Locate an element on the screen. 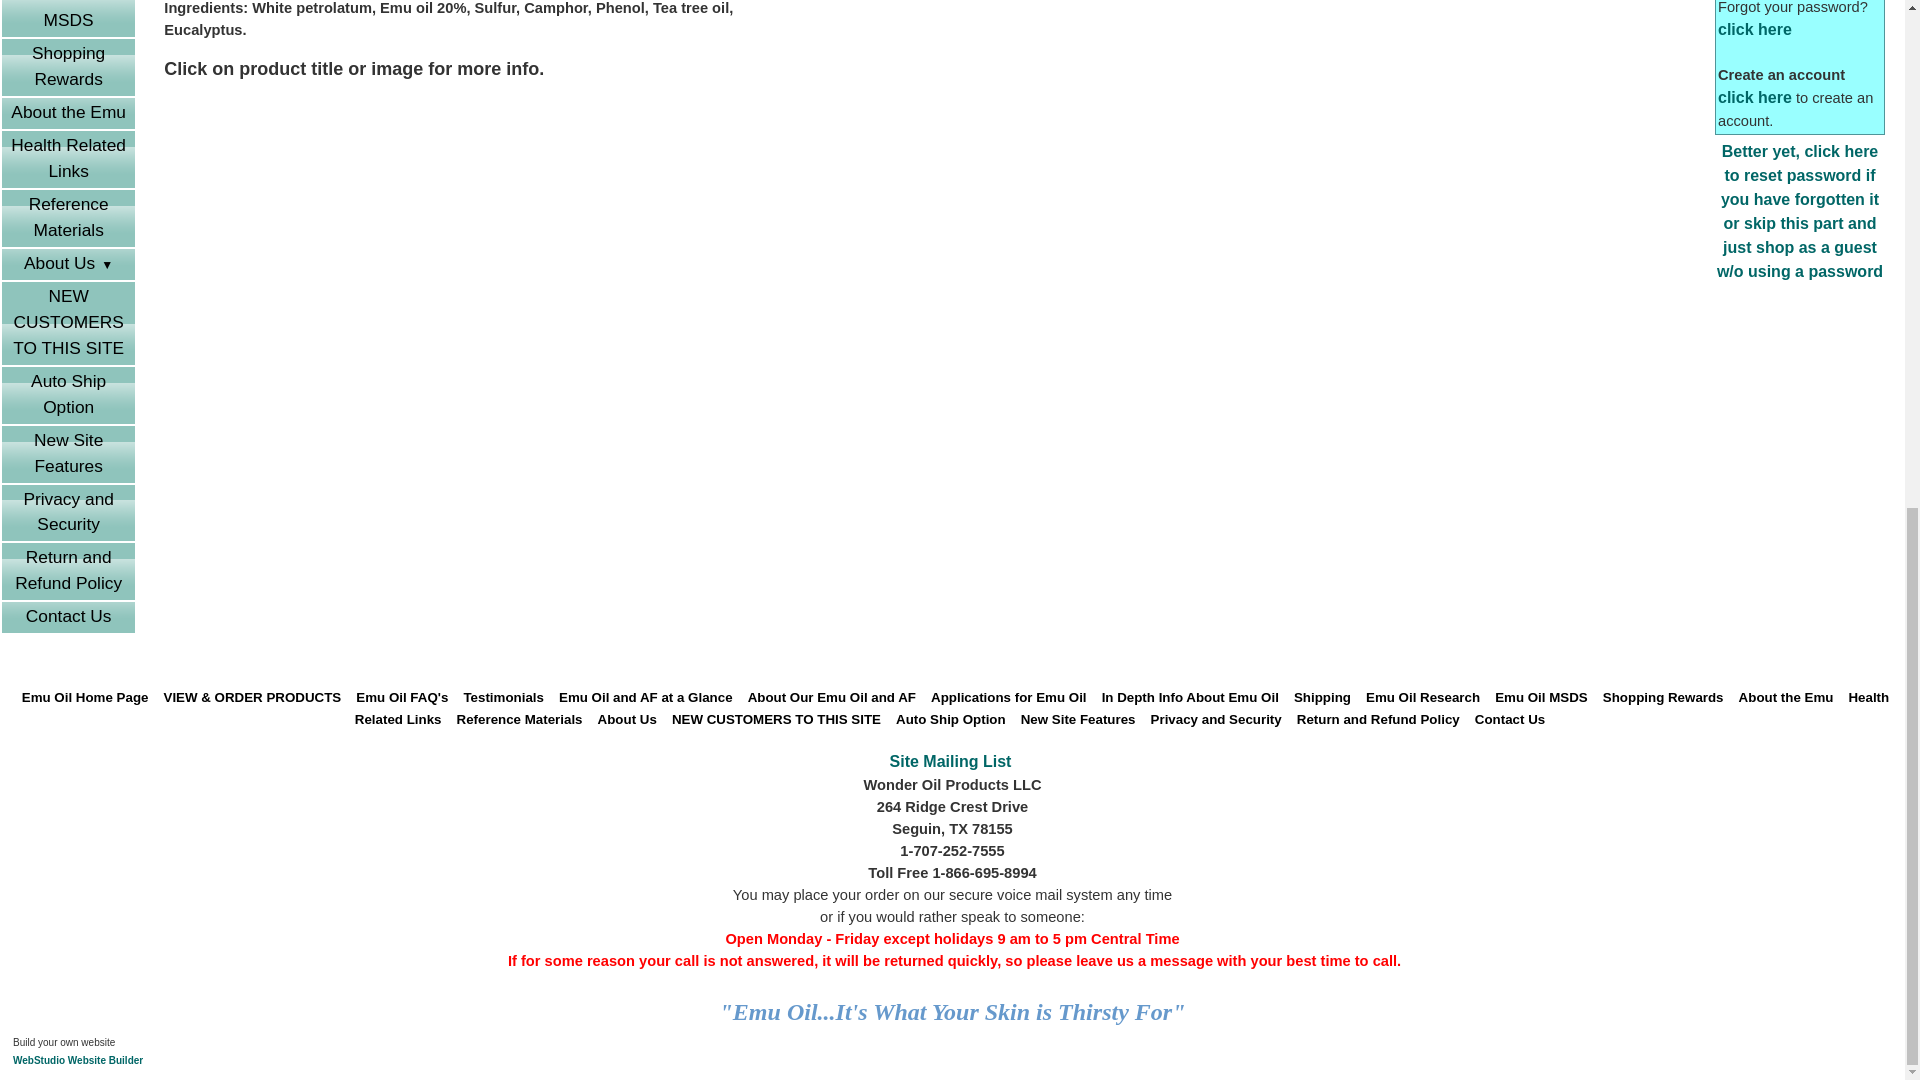 The height and width of the screenshot is (1080, 1920). About Us is located at coordinates (68, 264).